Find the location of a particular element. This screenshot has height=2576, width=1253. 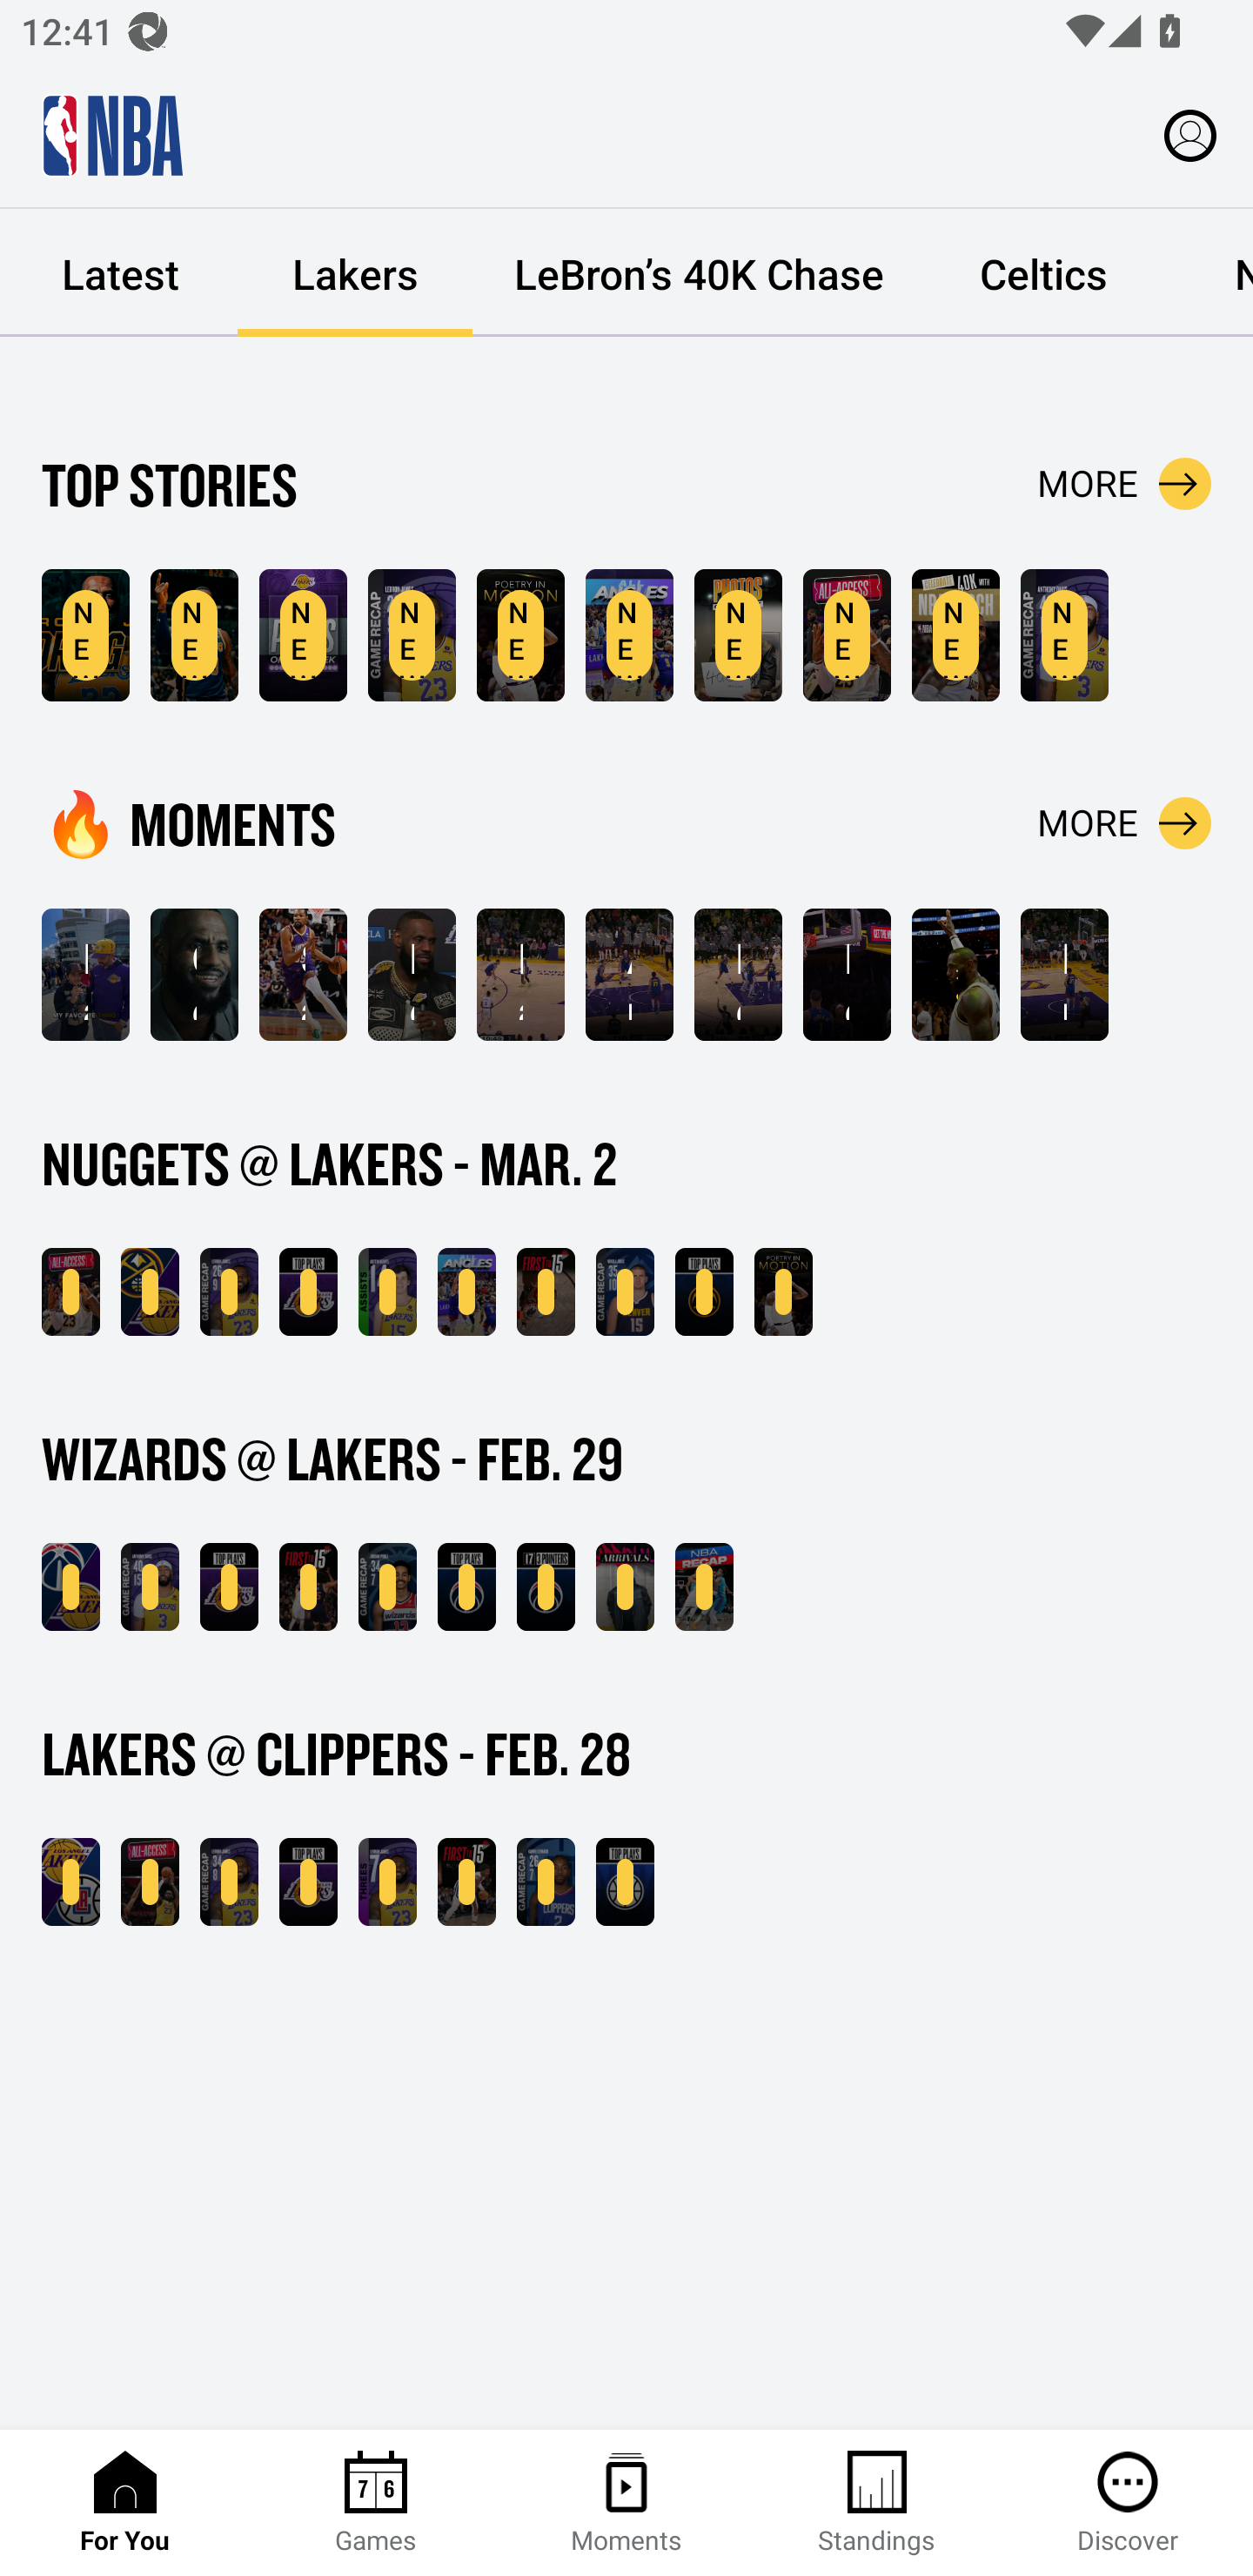

NEW LAL 134, WAS 131 - Feb 29 is located at coordinates (70, 1587).